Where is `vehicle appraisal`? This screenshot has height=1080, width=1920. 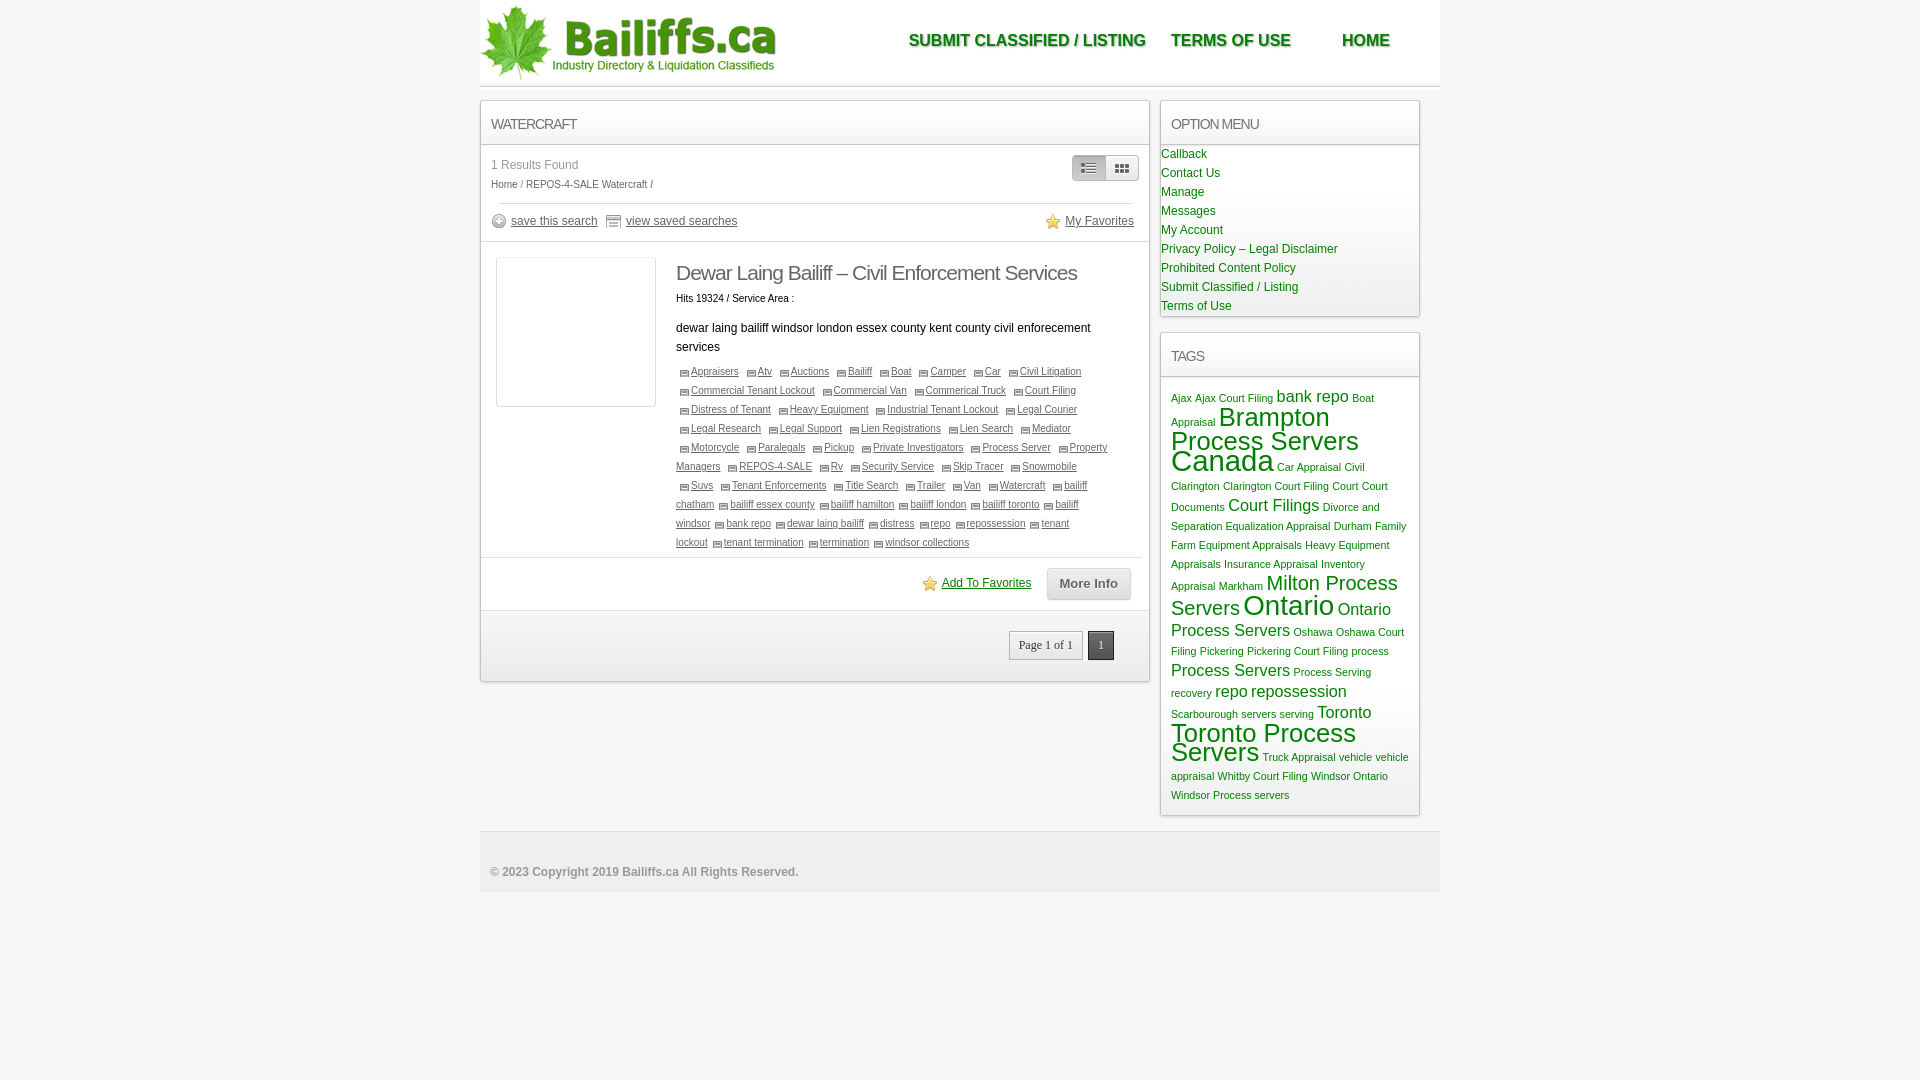
vehicle appraisal is located at coordinates (1290, 766).